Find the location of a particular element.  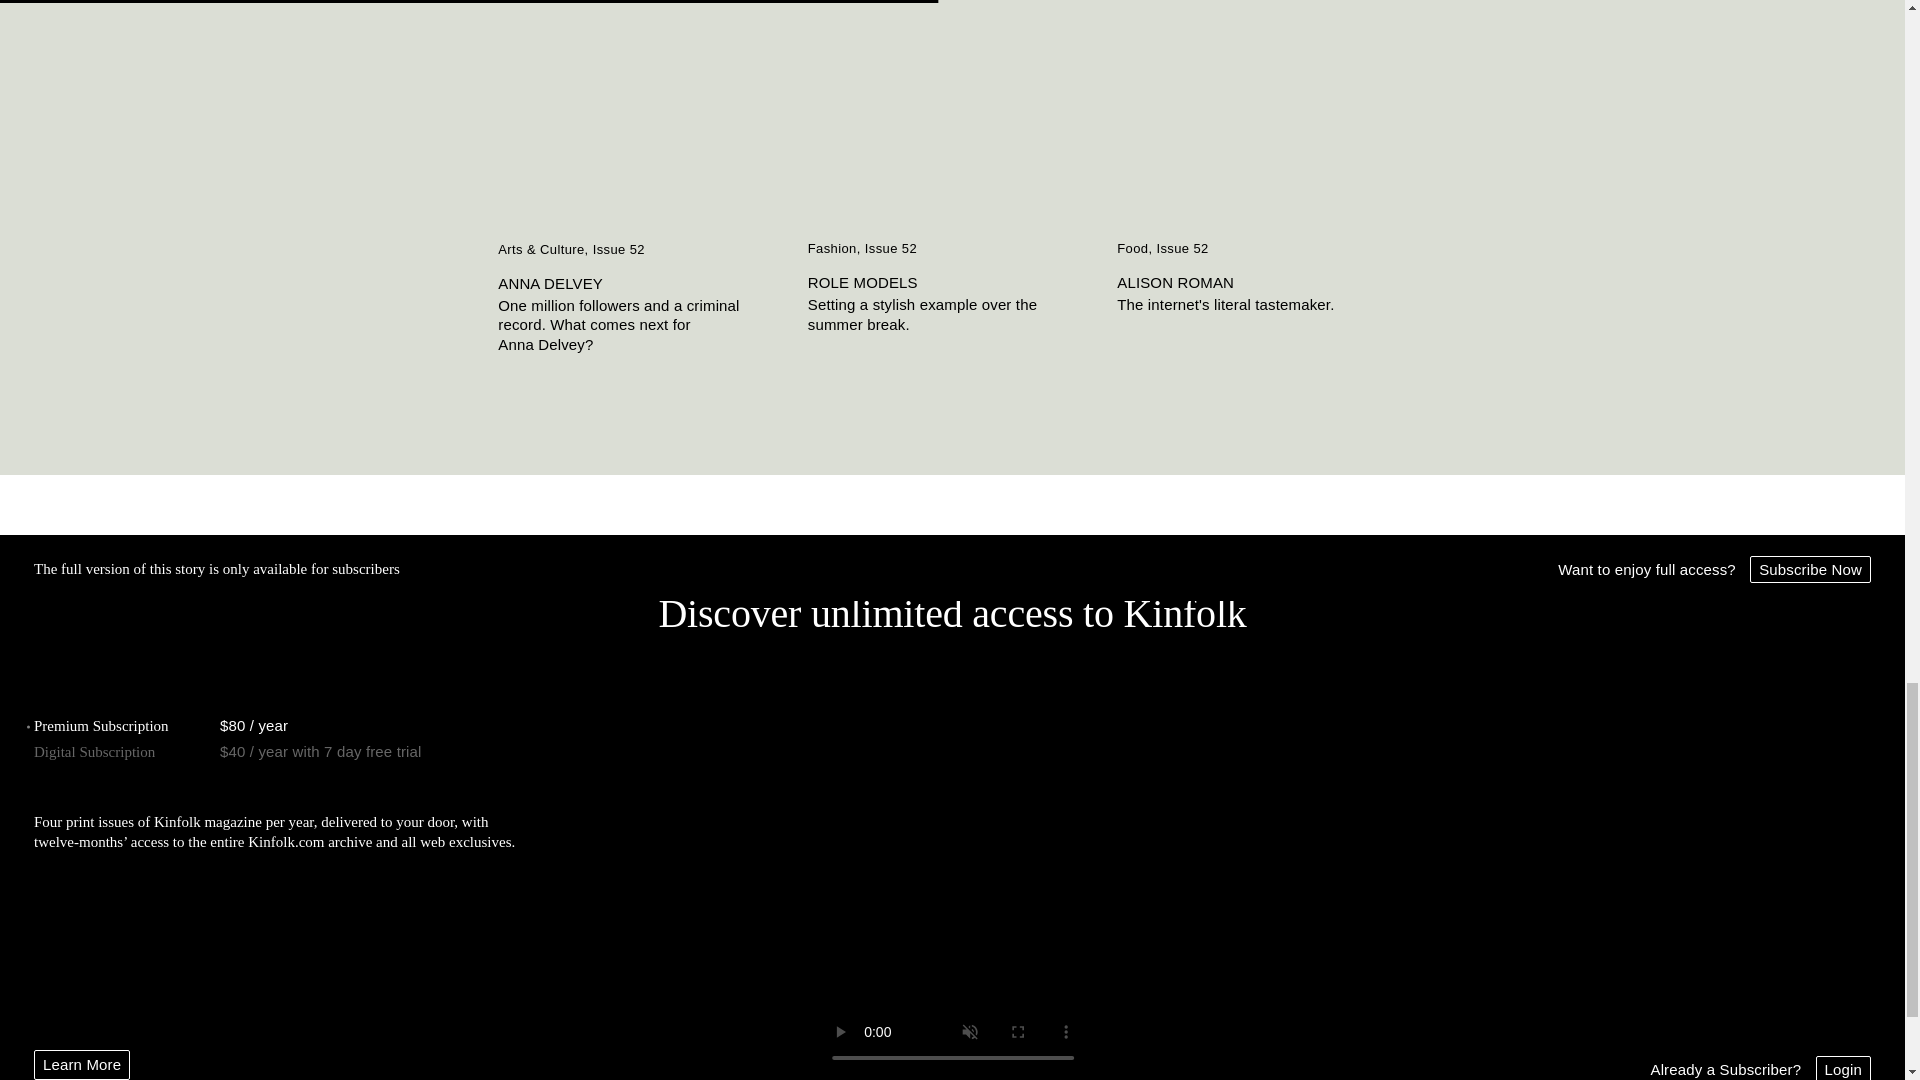

ALISON ROMAN is located at coordinates (1262, 282).